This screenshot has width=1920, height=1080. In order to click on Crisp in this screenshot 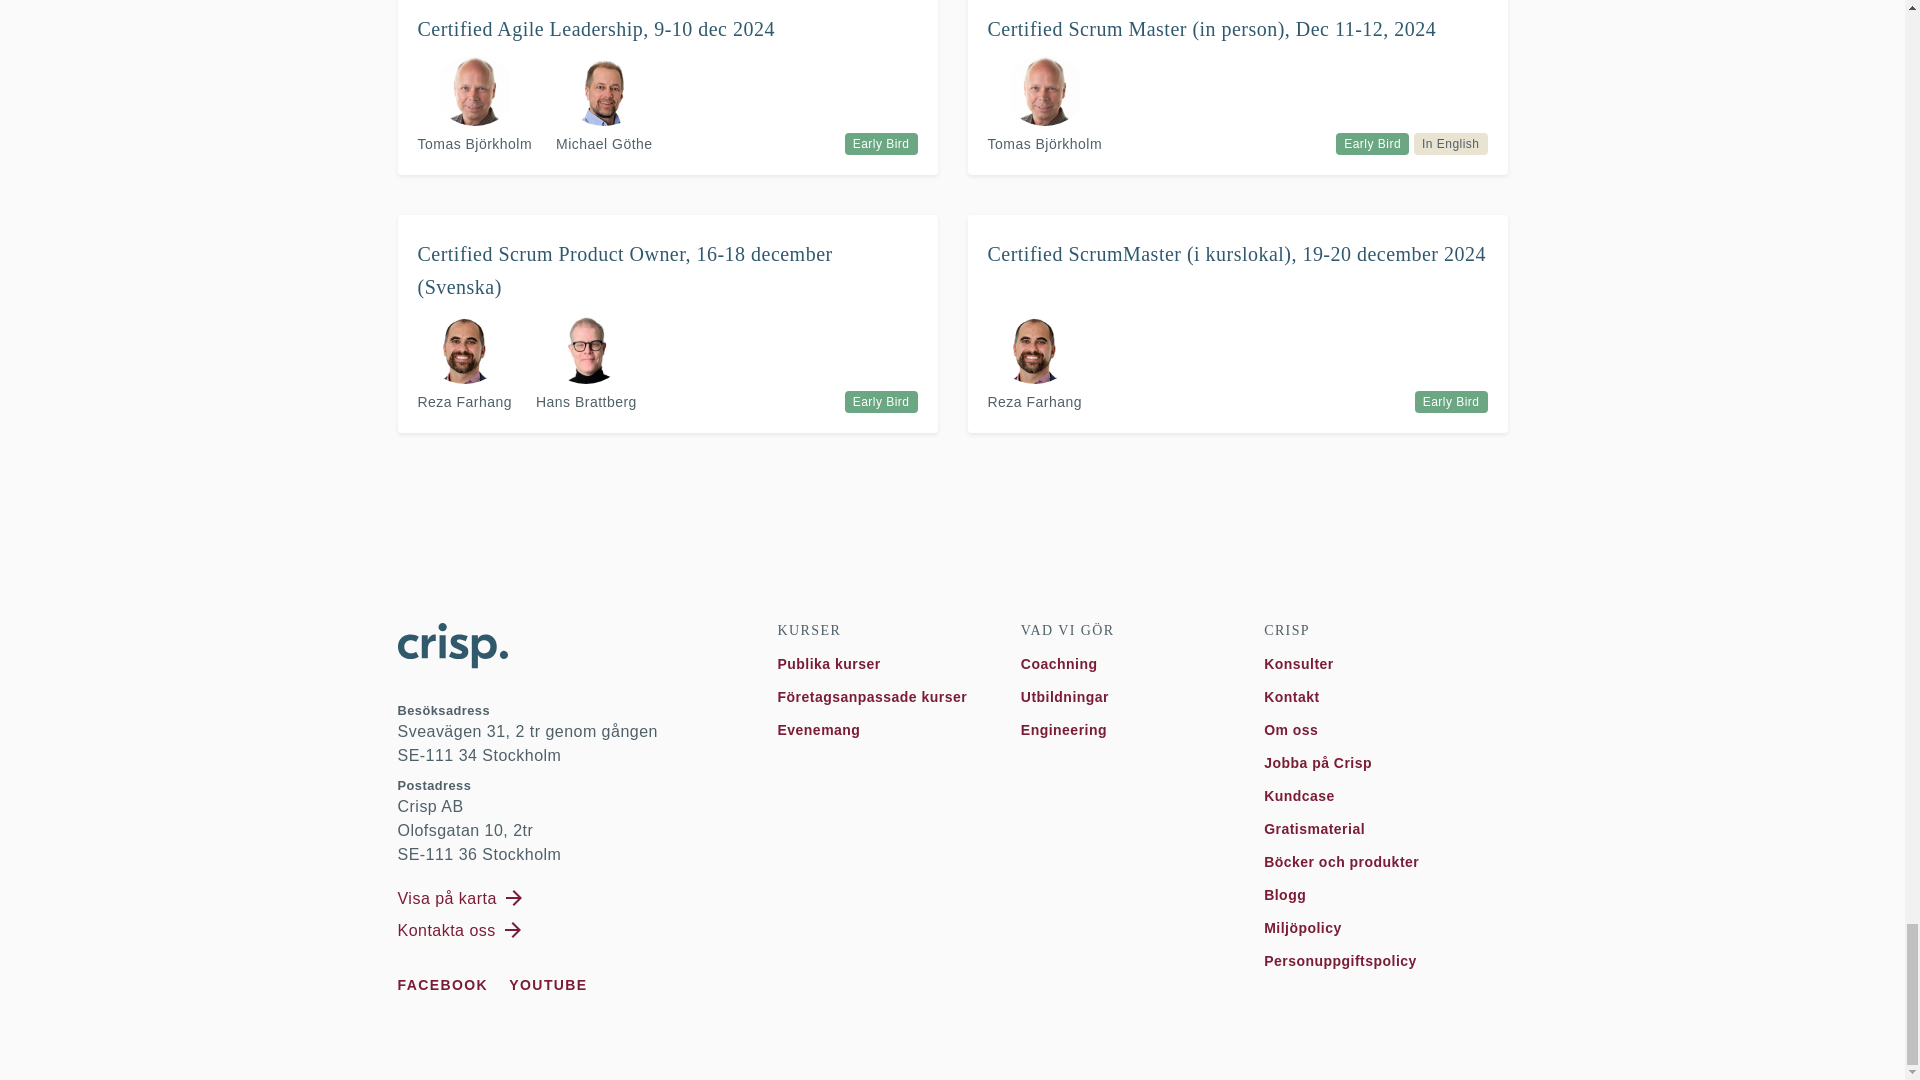, I will do `click(452, 646)`.